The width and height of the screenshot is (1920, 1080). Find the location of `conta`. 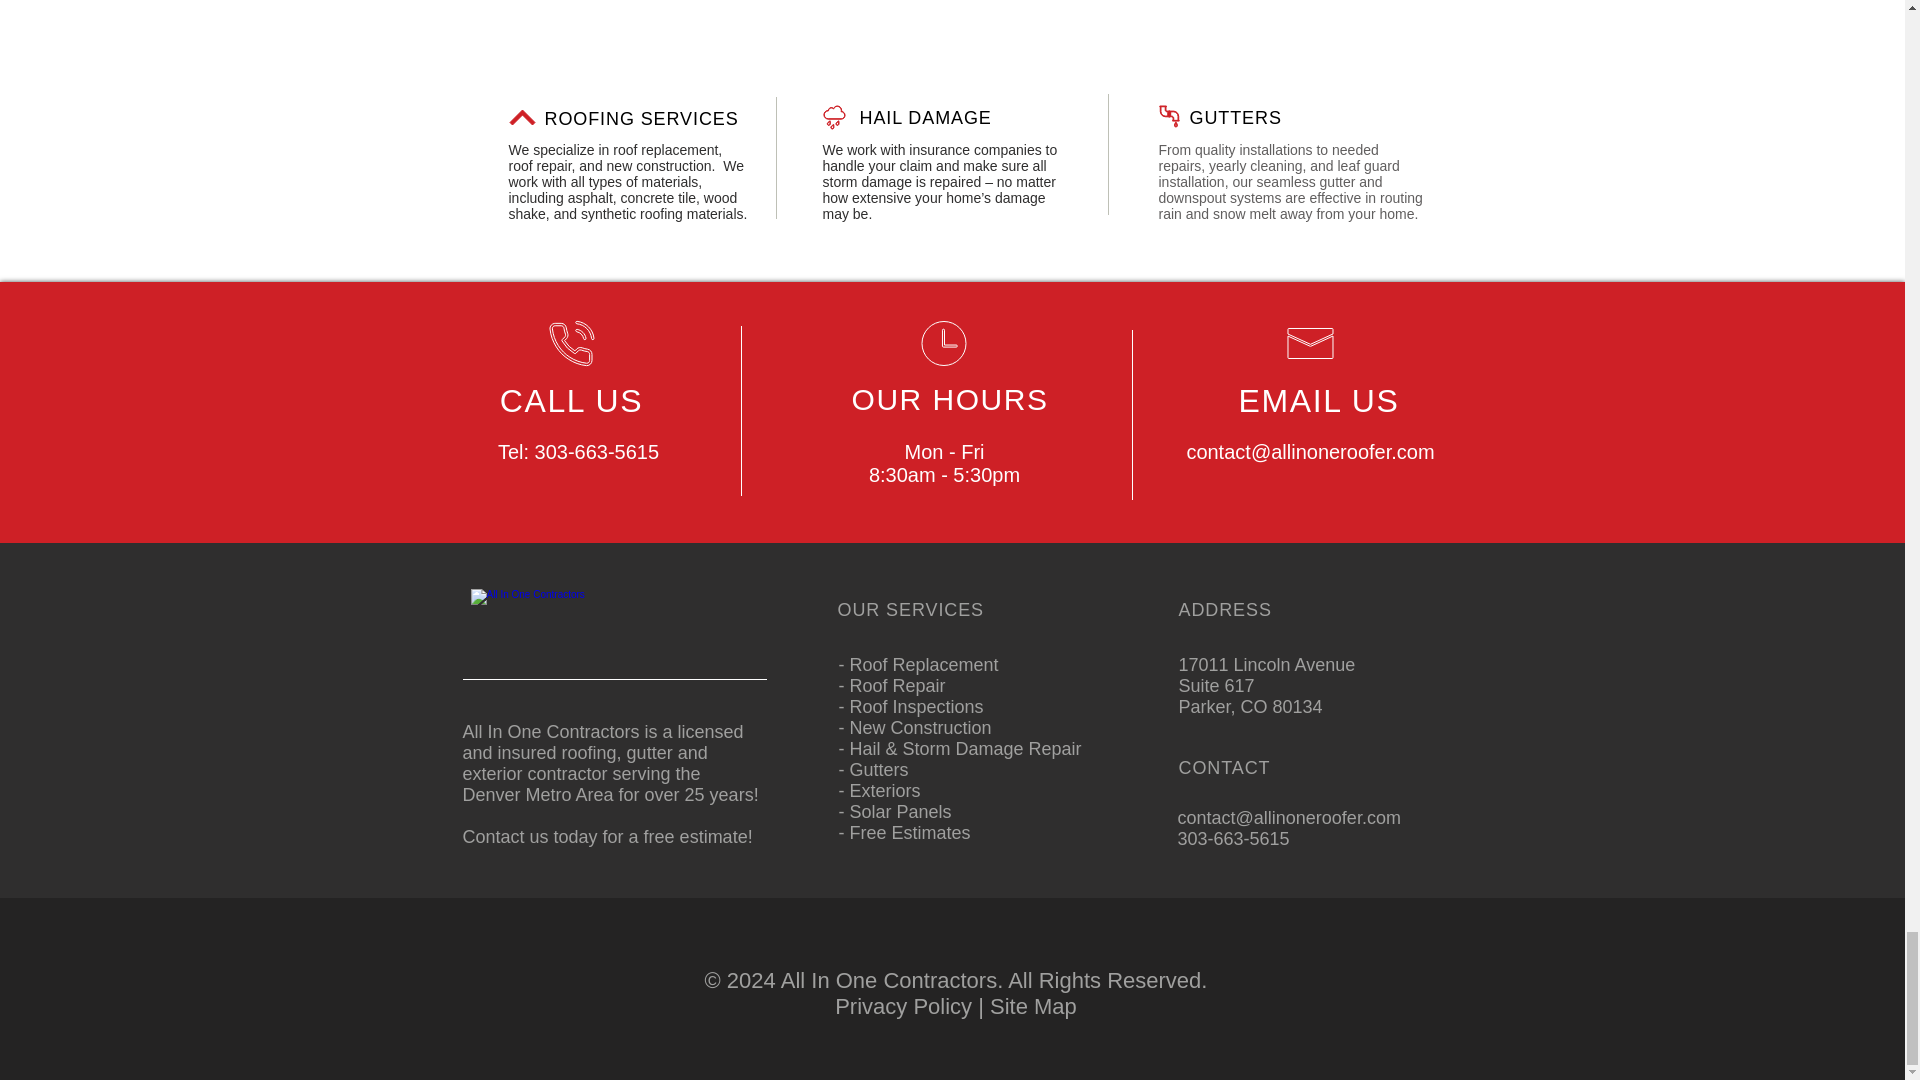

conta is located at coordinates (1210, 452).